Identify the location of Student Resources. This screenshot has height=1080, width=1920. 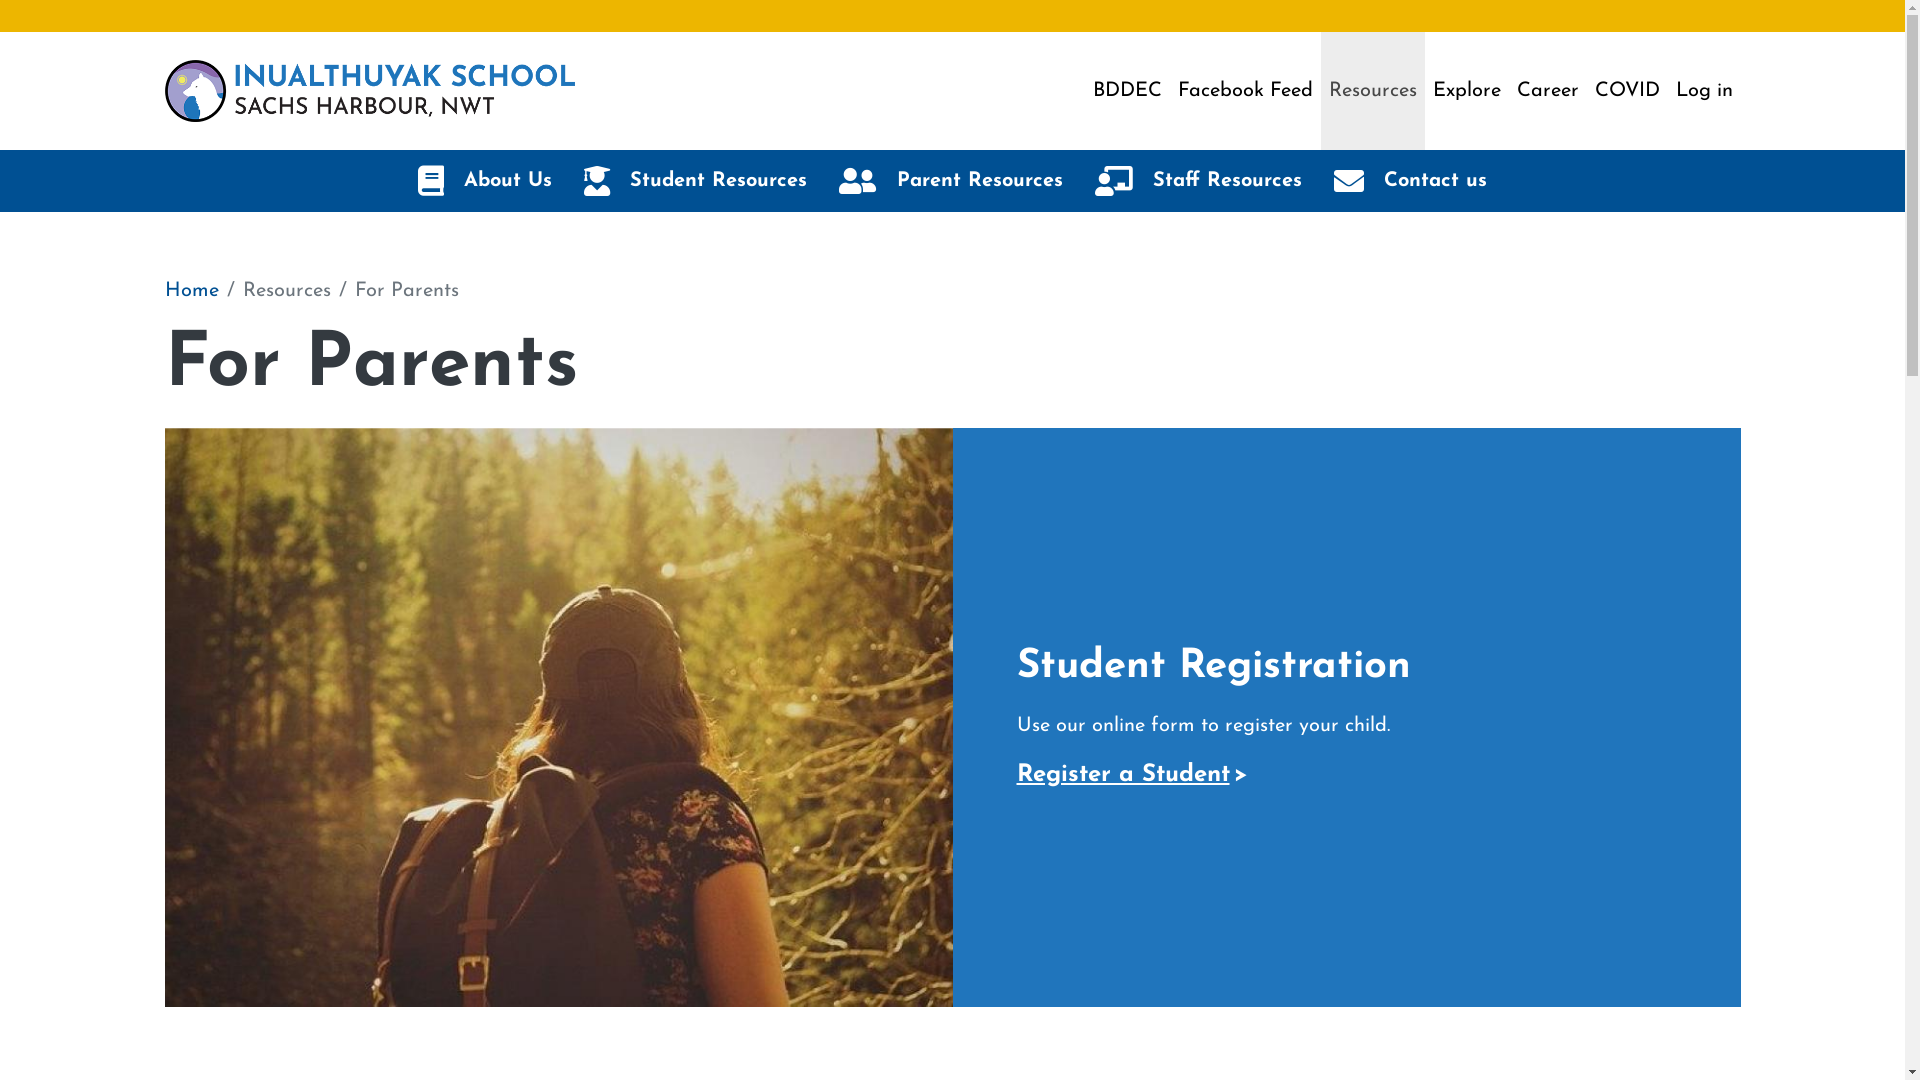
(696, 181).